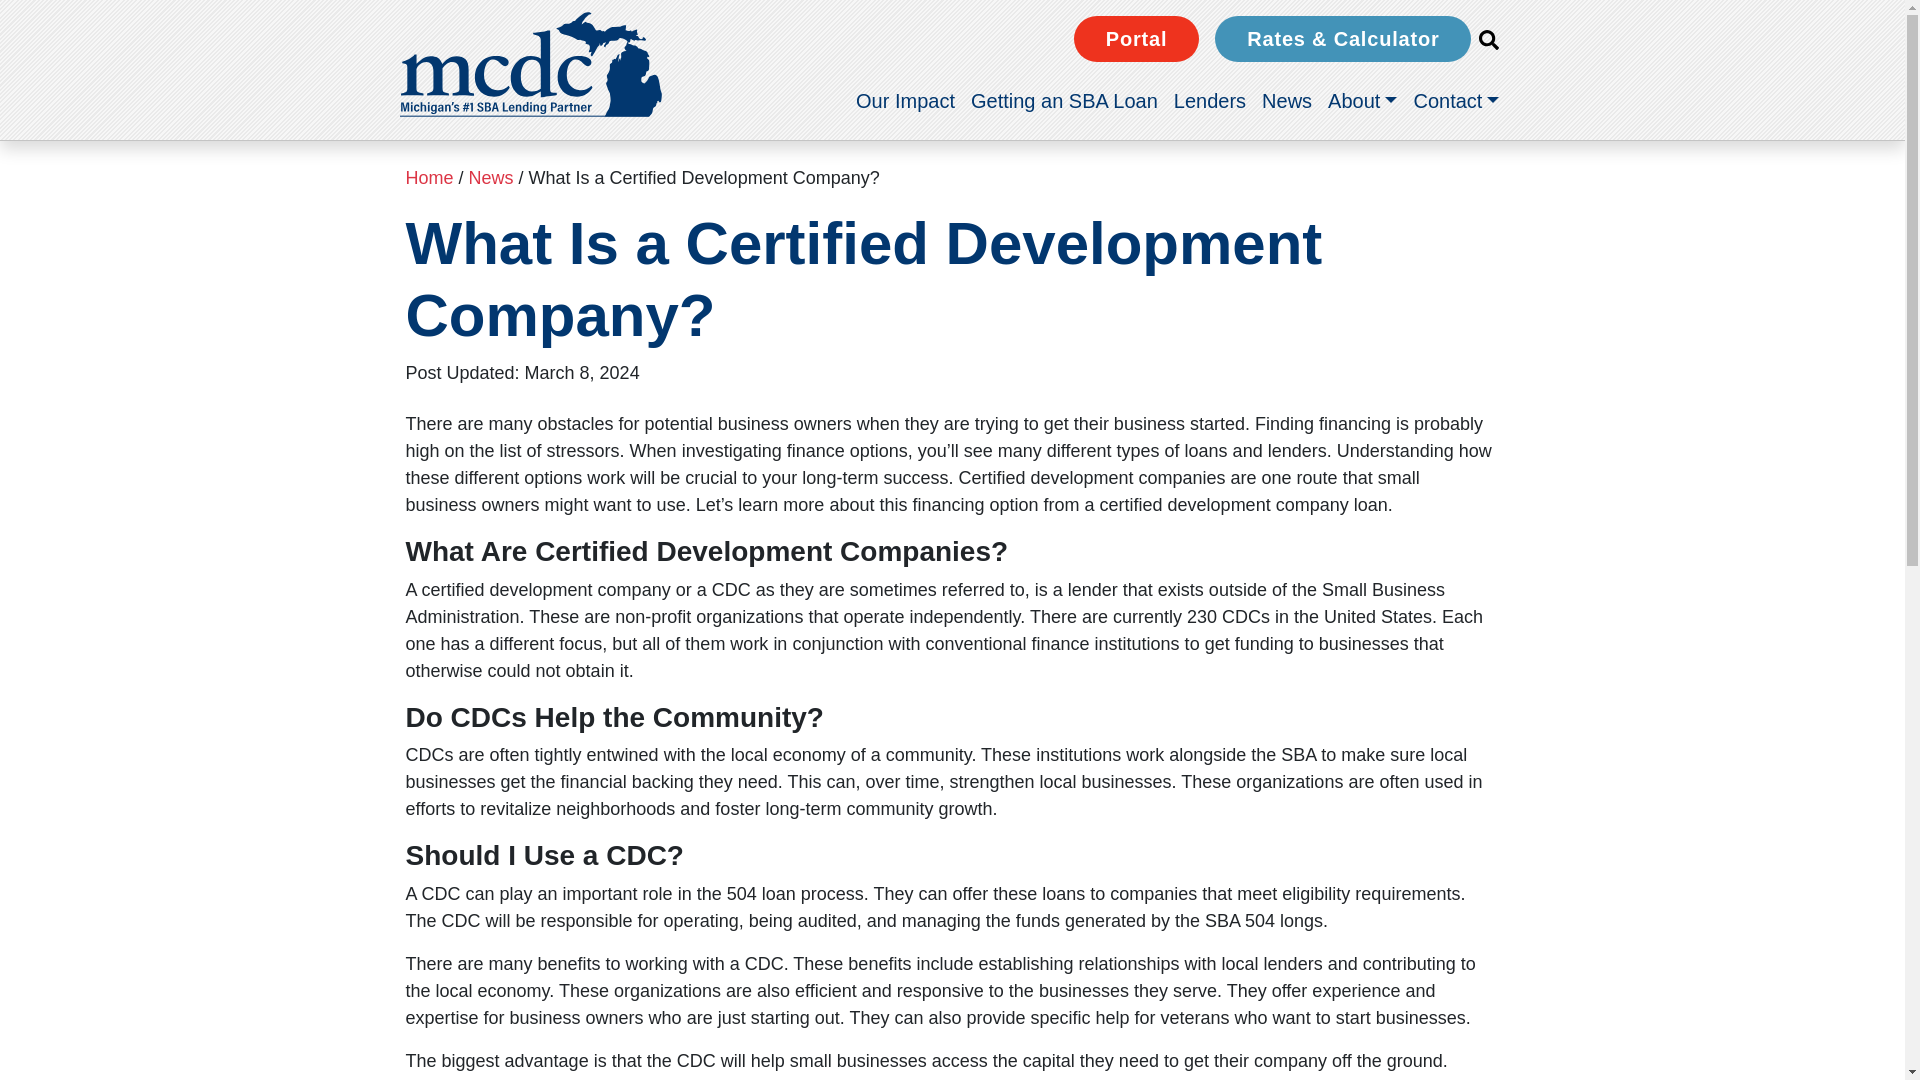 The width and height of the screenshot is (1920, 1080). Describe the element at coordinates (491, 178) in the screenshot. I see `News` at that location.